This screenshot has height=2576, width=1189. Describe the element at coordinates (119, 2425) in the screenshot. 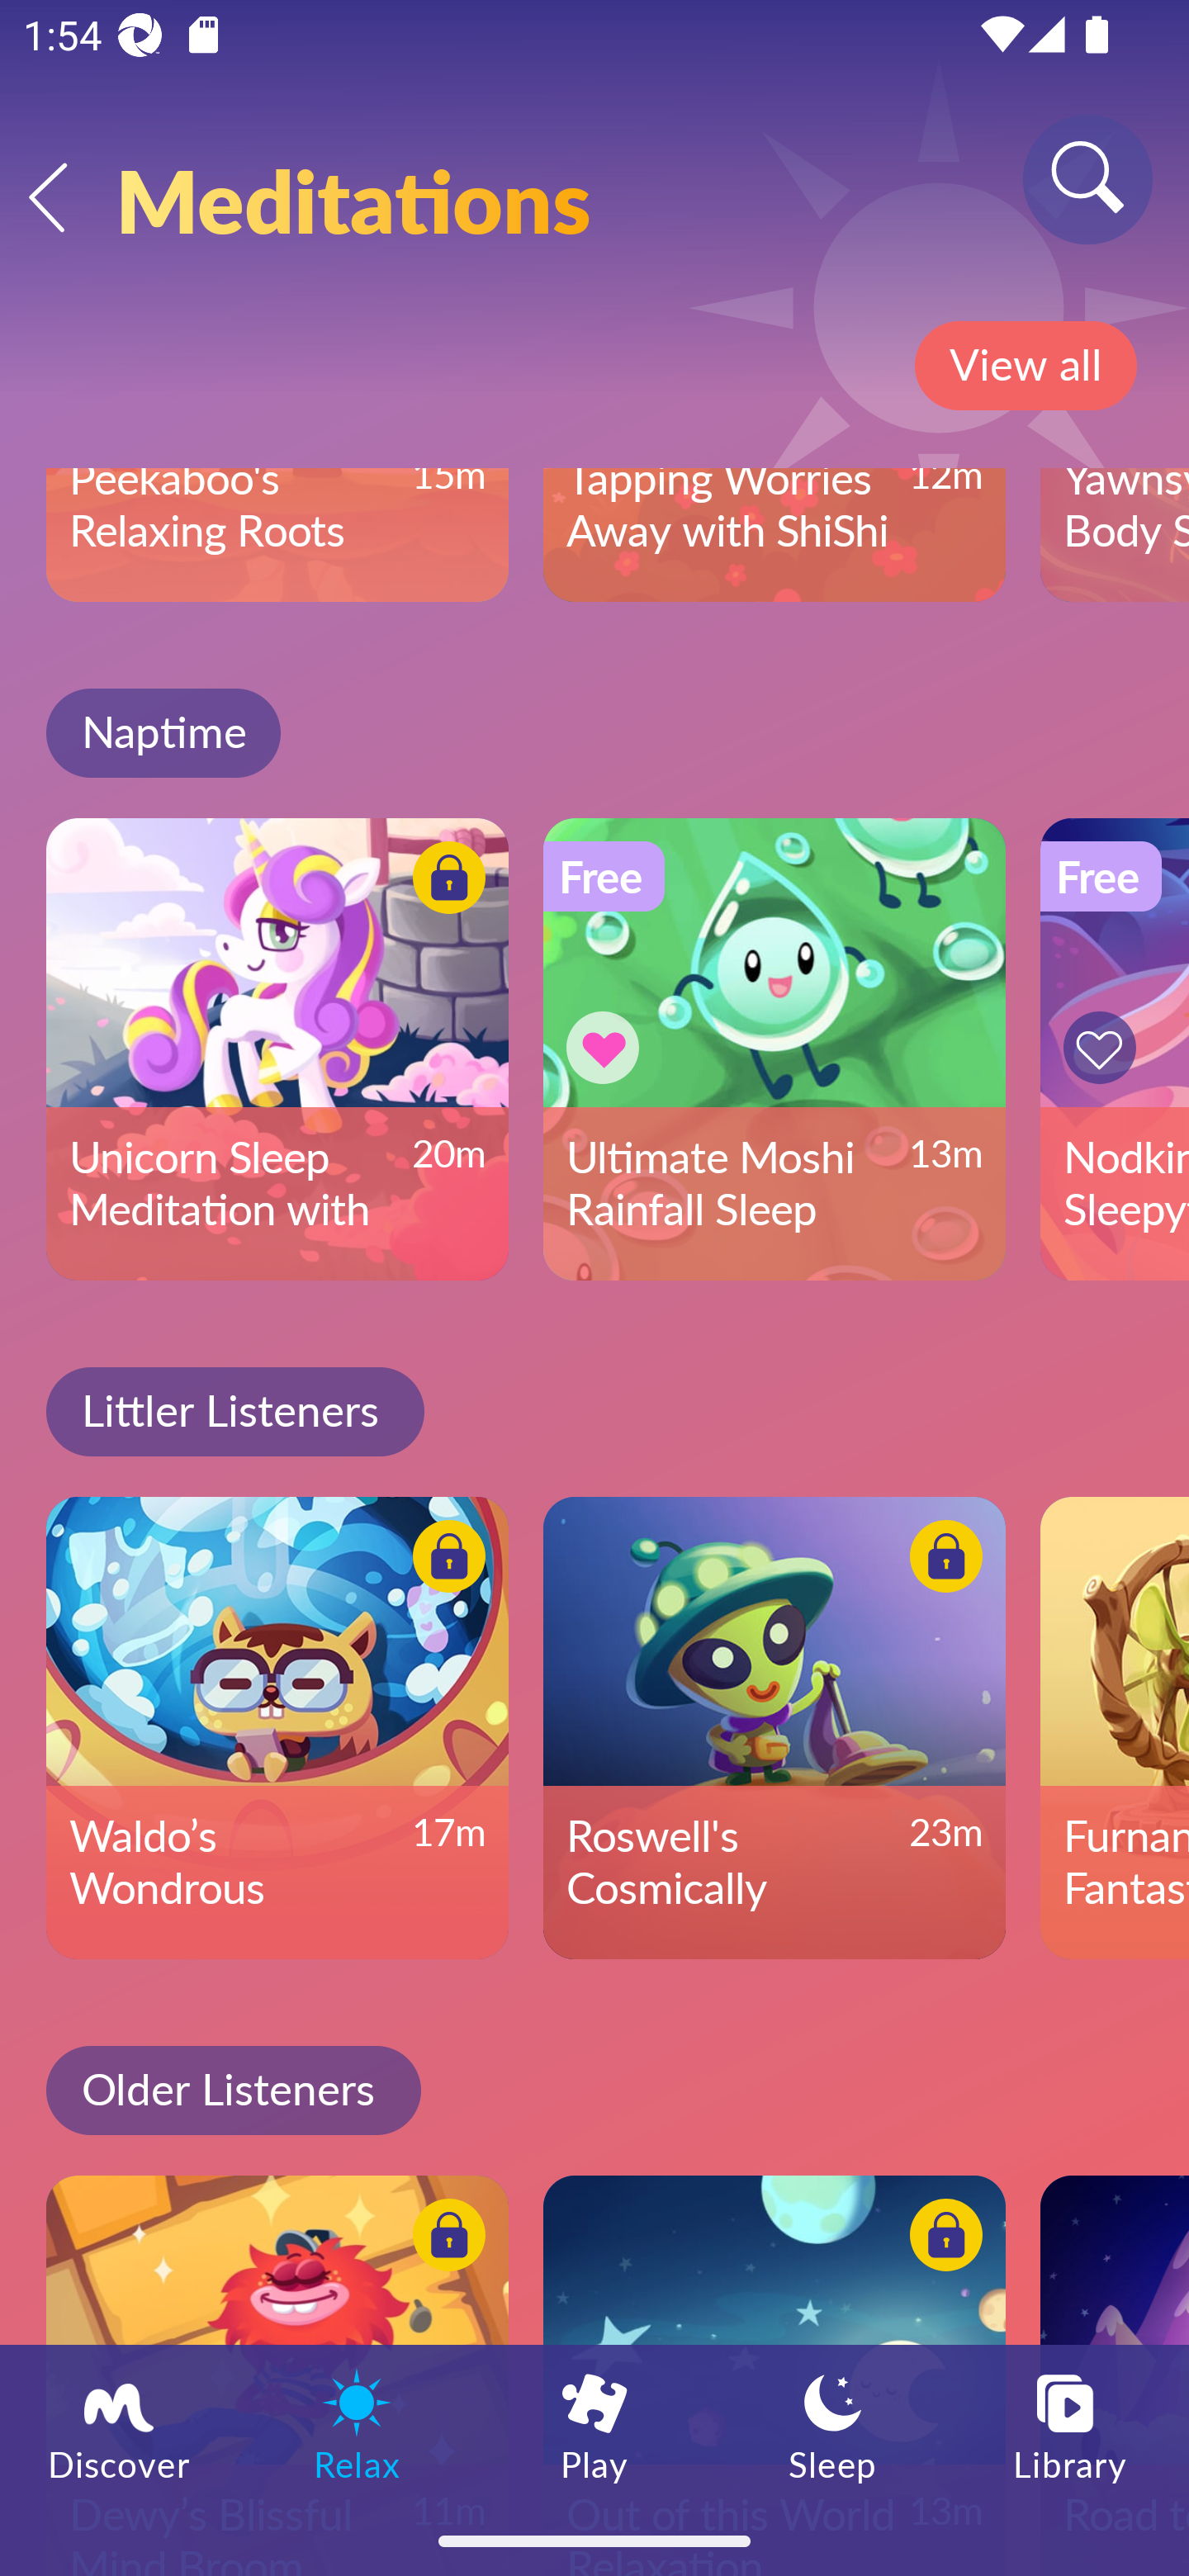

I see `Discover` at that location.